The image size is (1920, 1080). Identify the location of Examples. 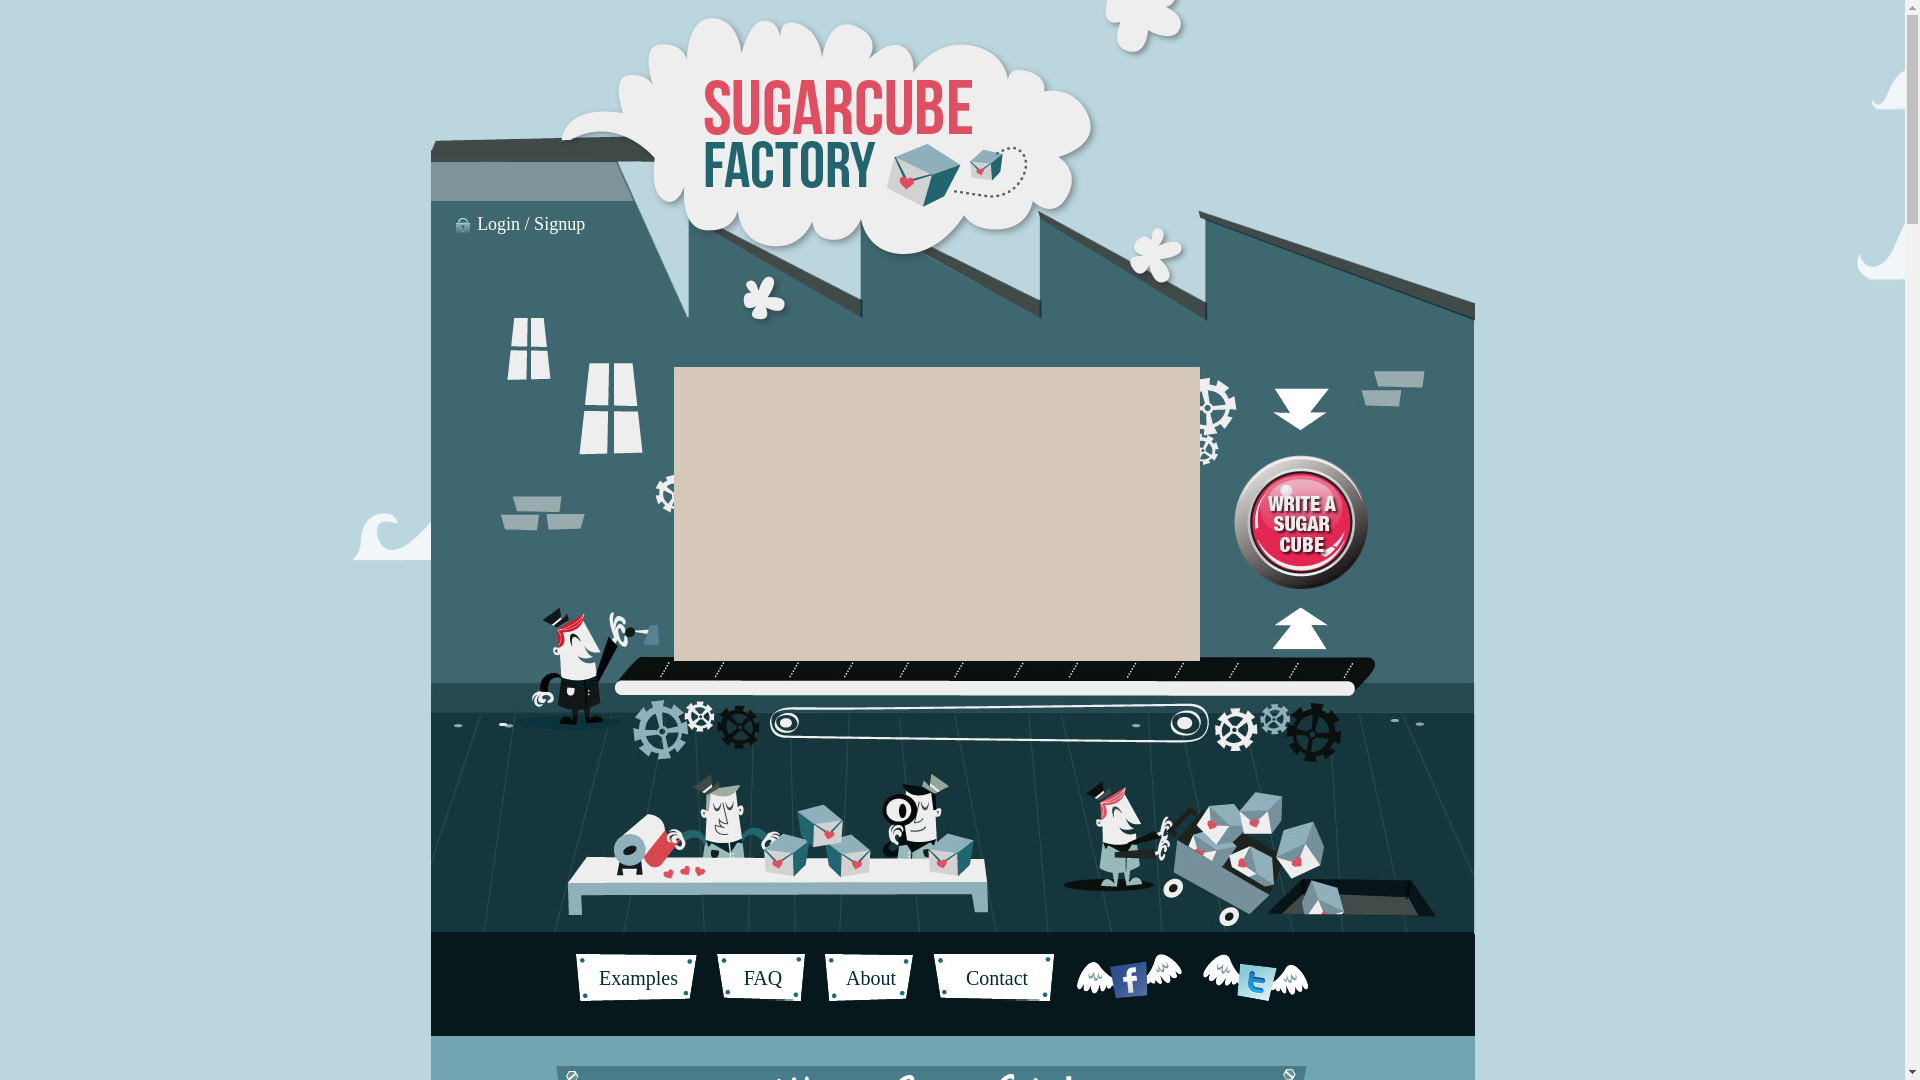
(638, 978).